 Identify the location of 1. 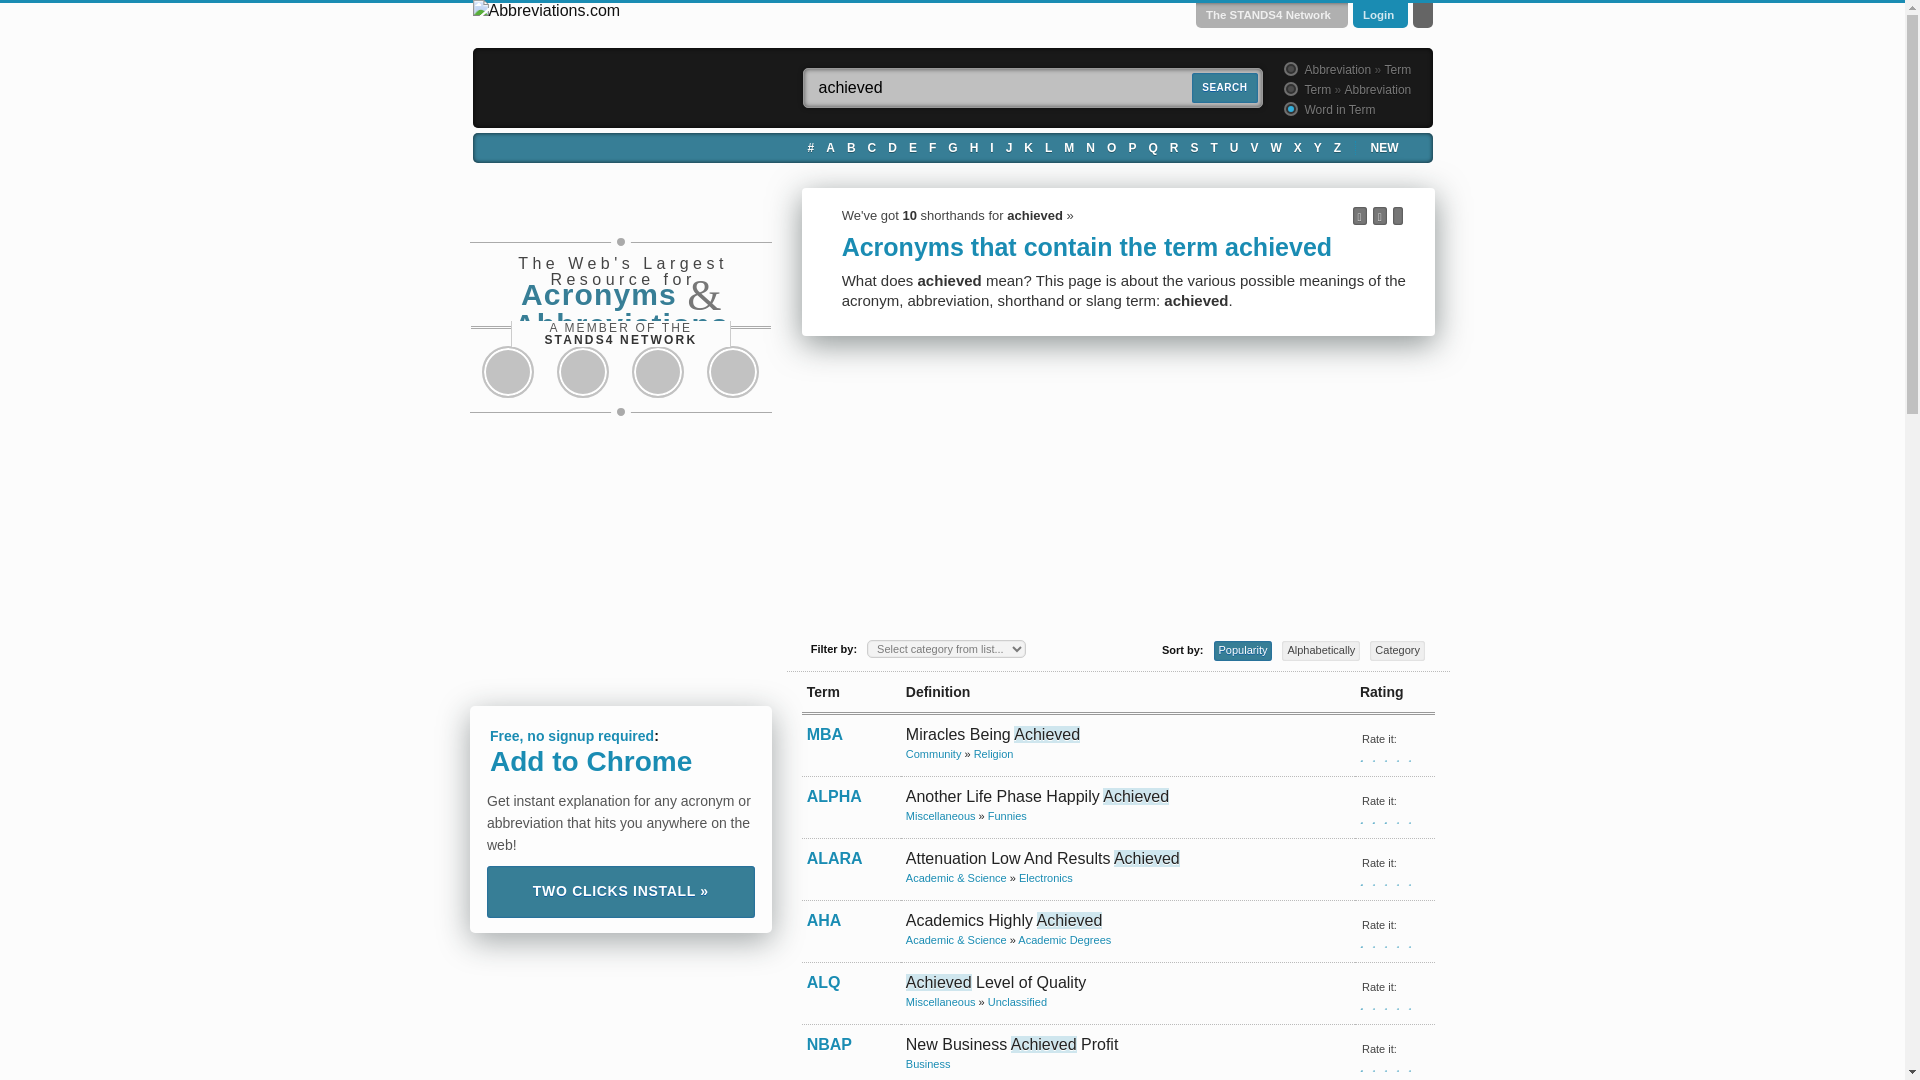
(1288, 68).